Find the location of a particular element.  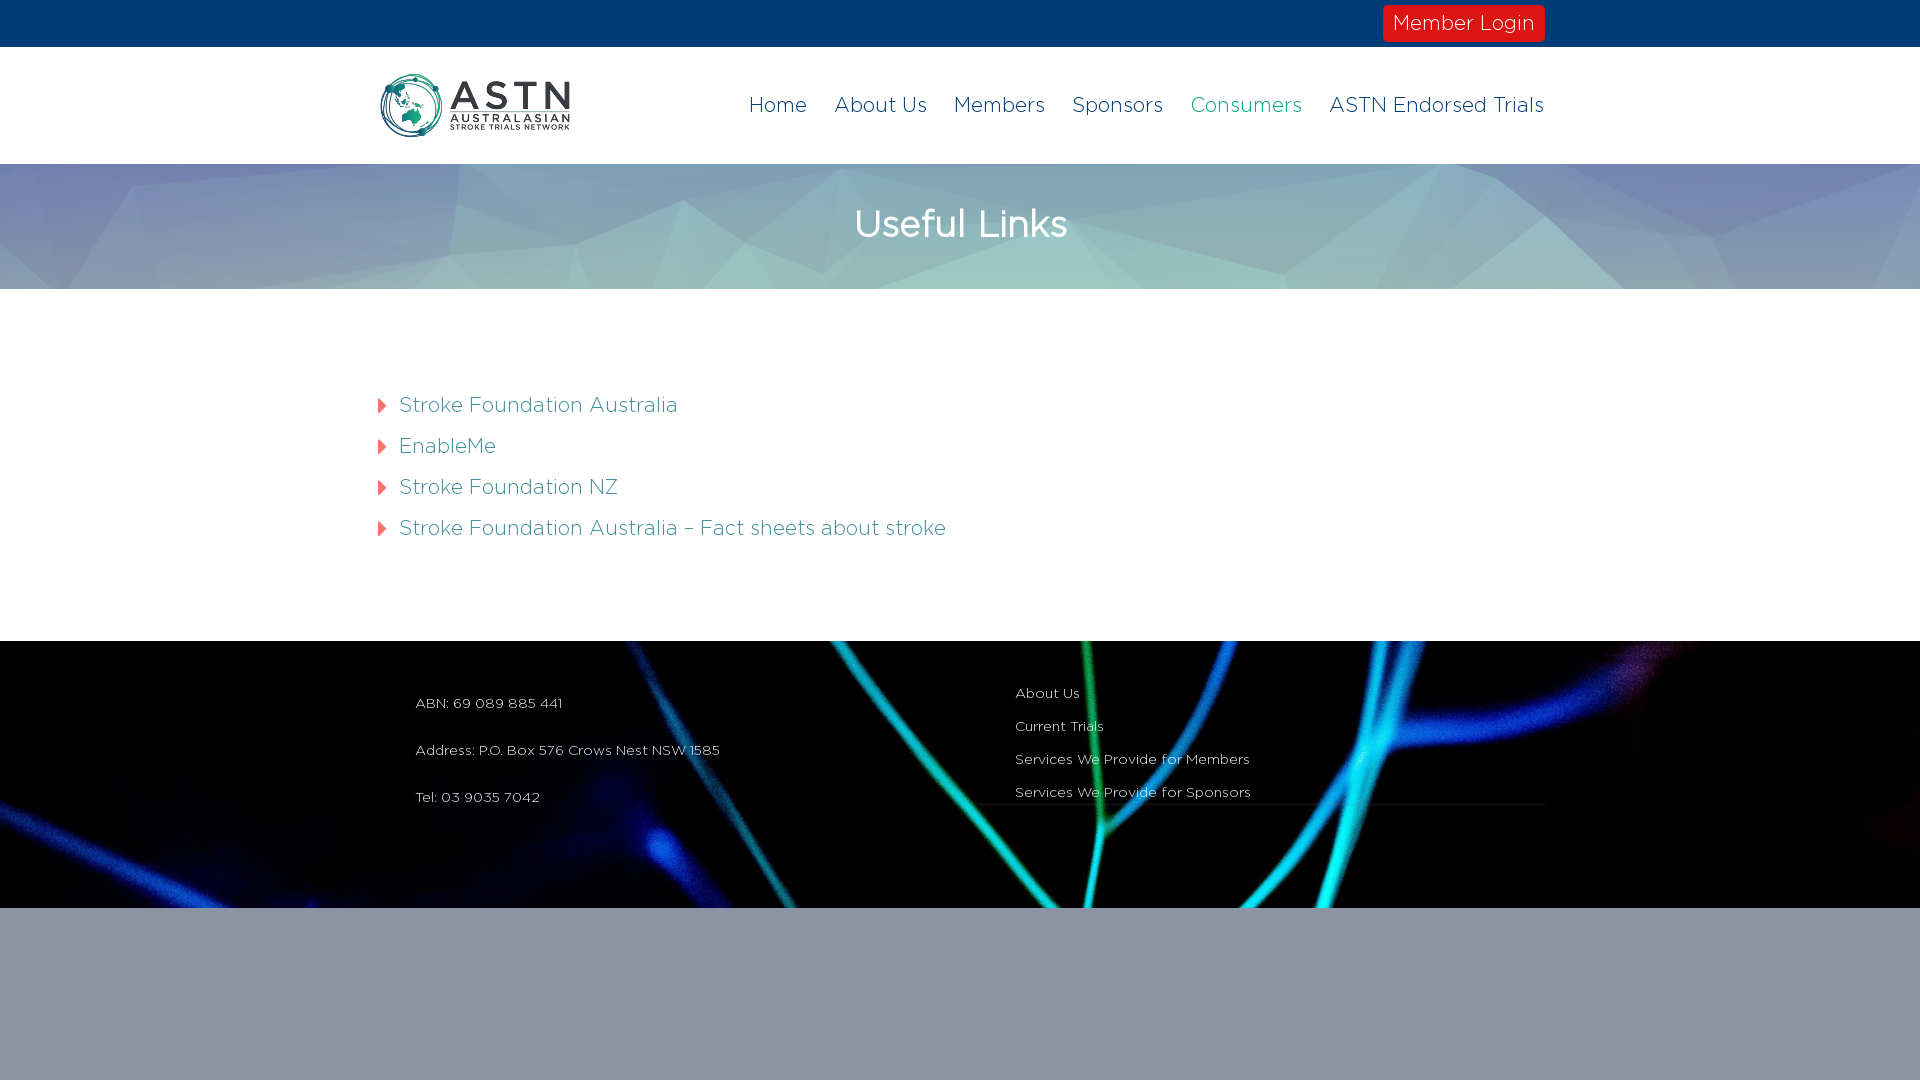

Services We Provide for Sponsors is located at coordinates (1260, 786).